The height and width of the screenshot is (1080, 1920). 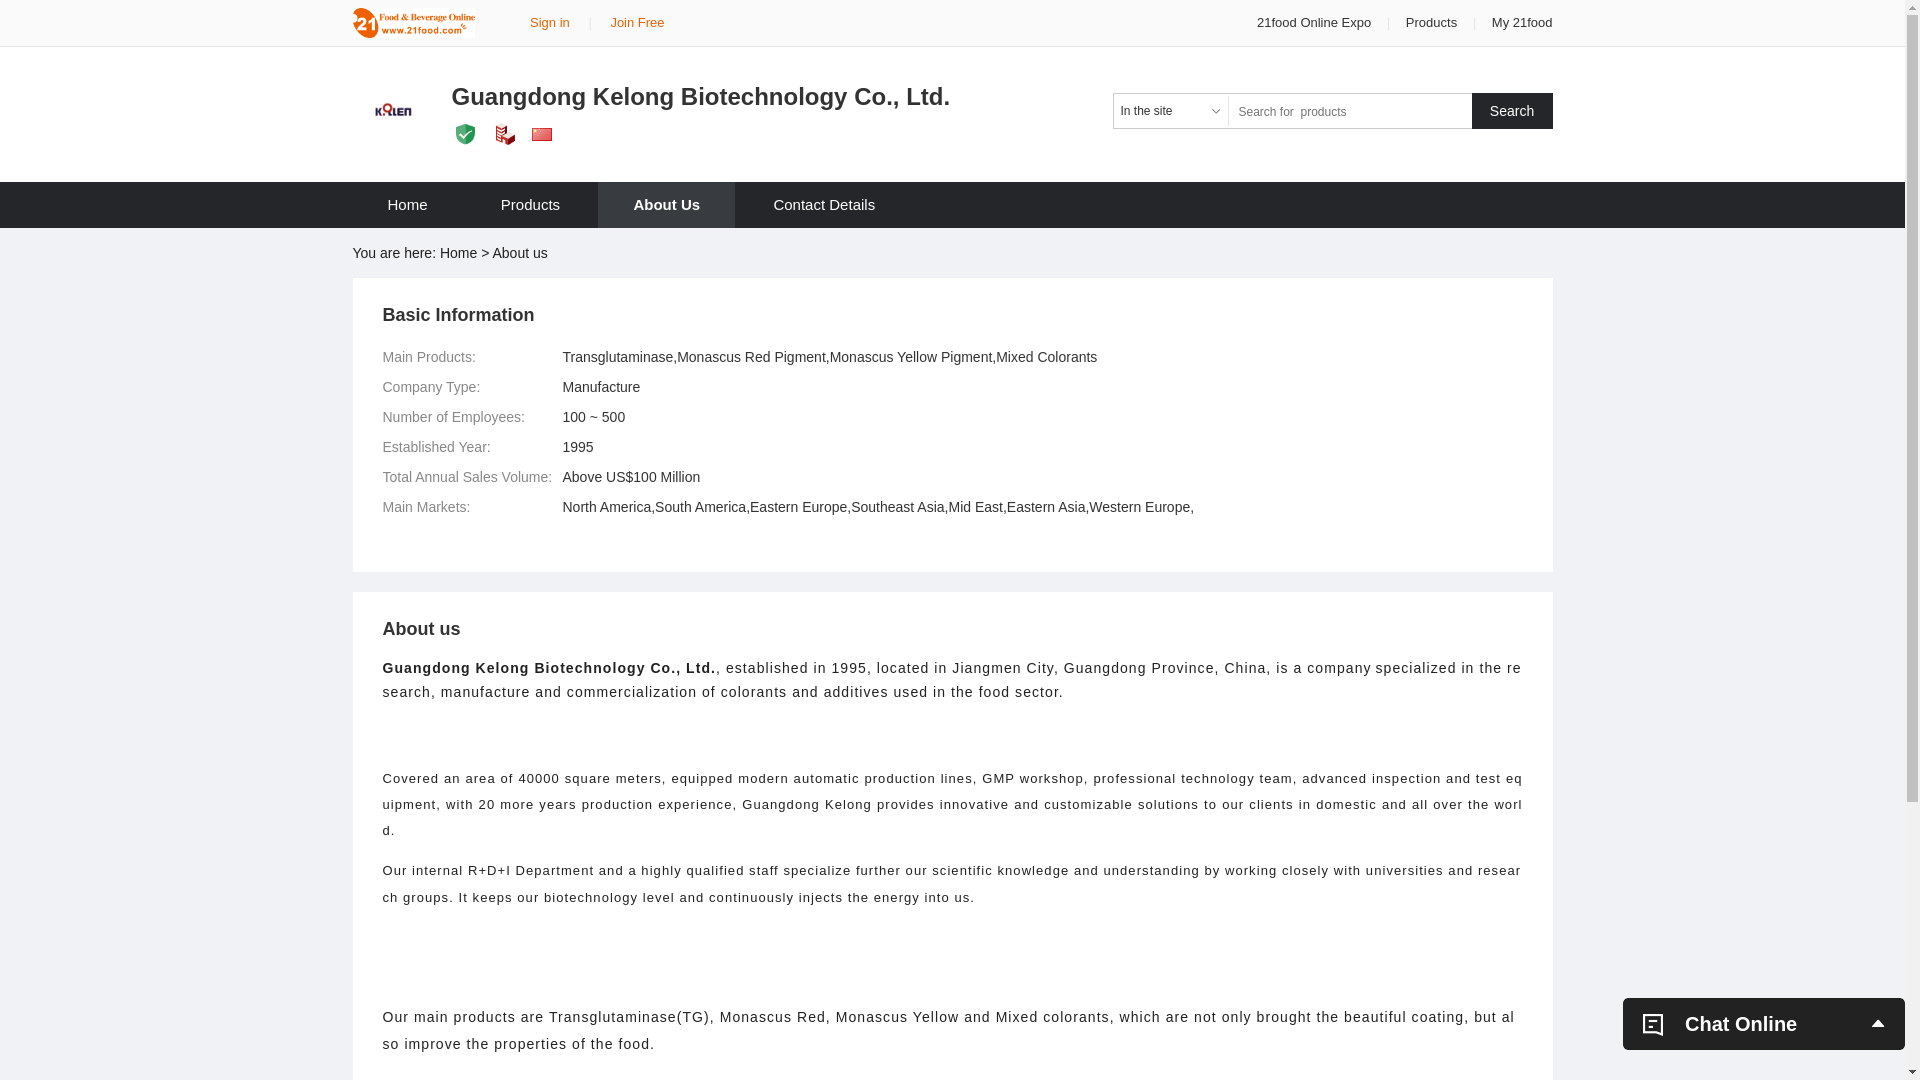 What do you see at coordinates (637, 22) in the screenshot?
I see `Join Free` at bounding box center [637, 22].